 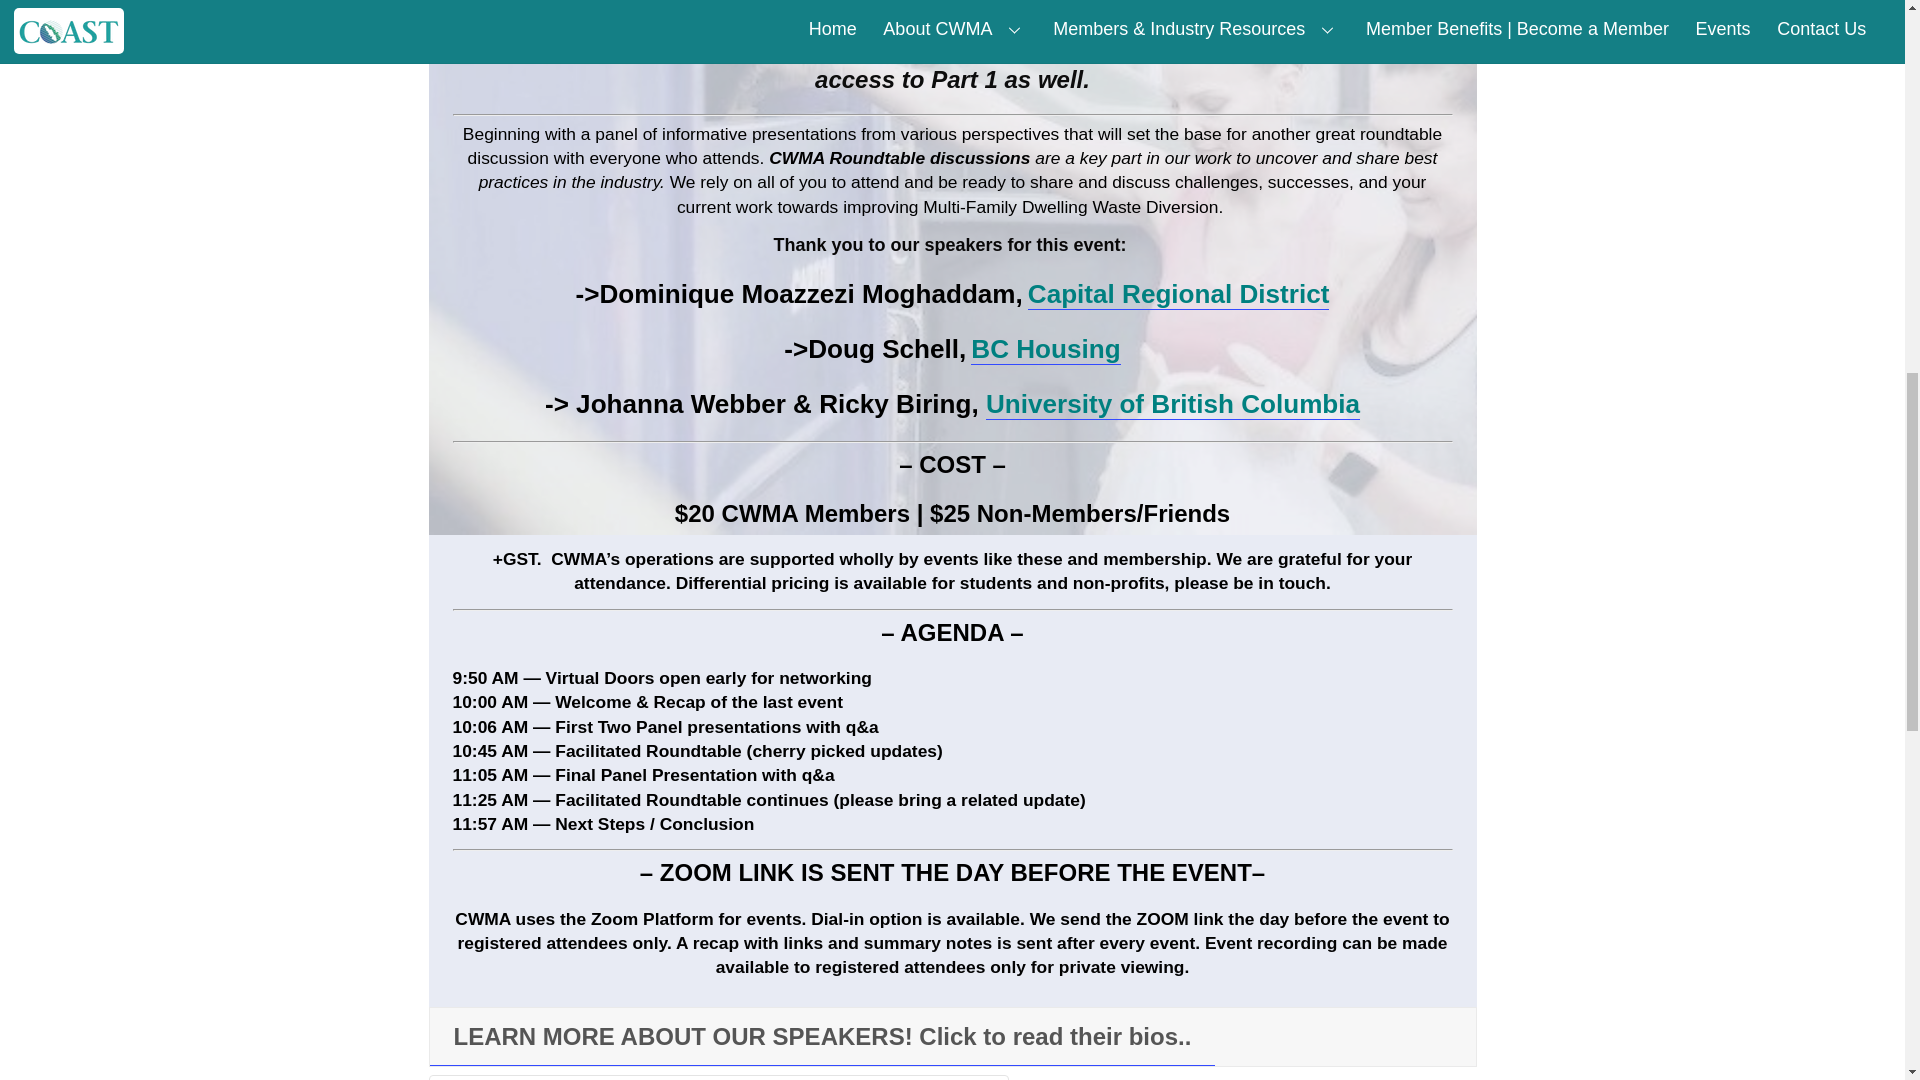 What do you see at coordinates (1178, 294) in the screenshot?
I see `Capital Regional District` at bounding box center [1178, 294].